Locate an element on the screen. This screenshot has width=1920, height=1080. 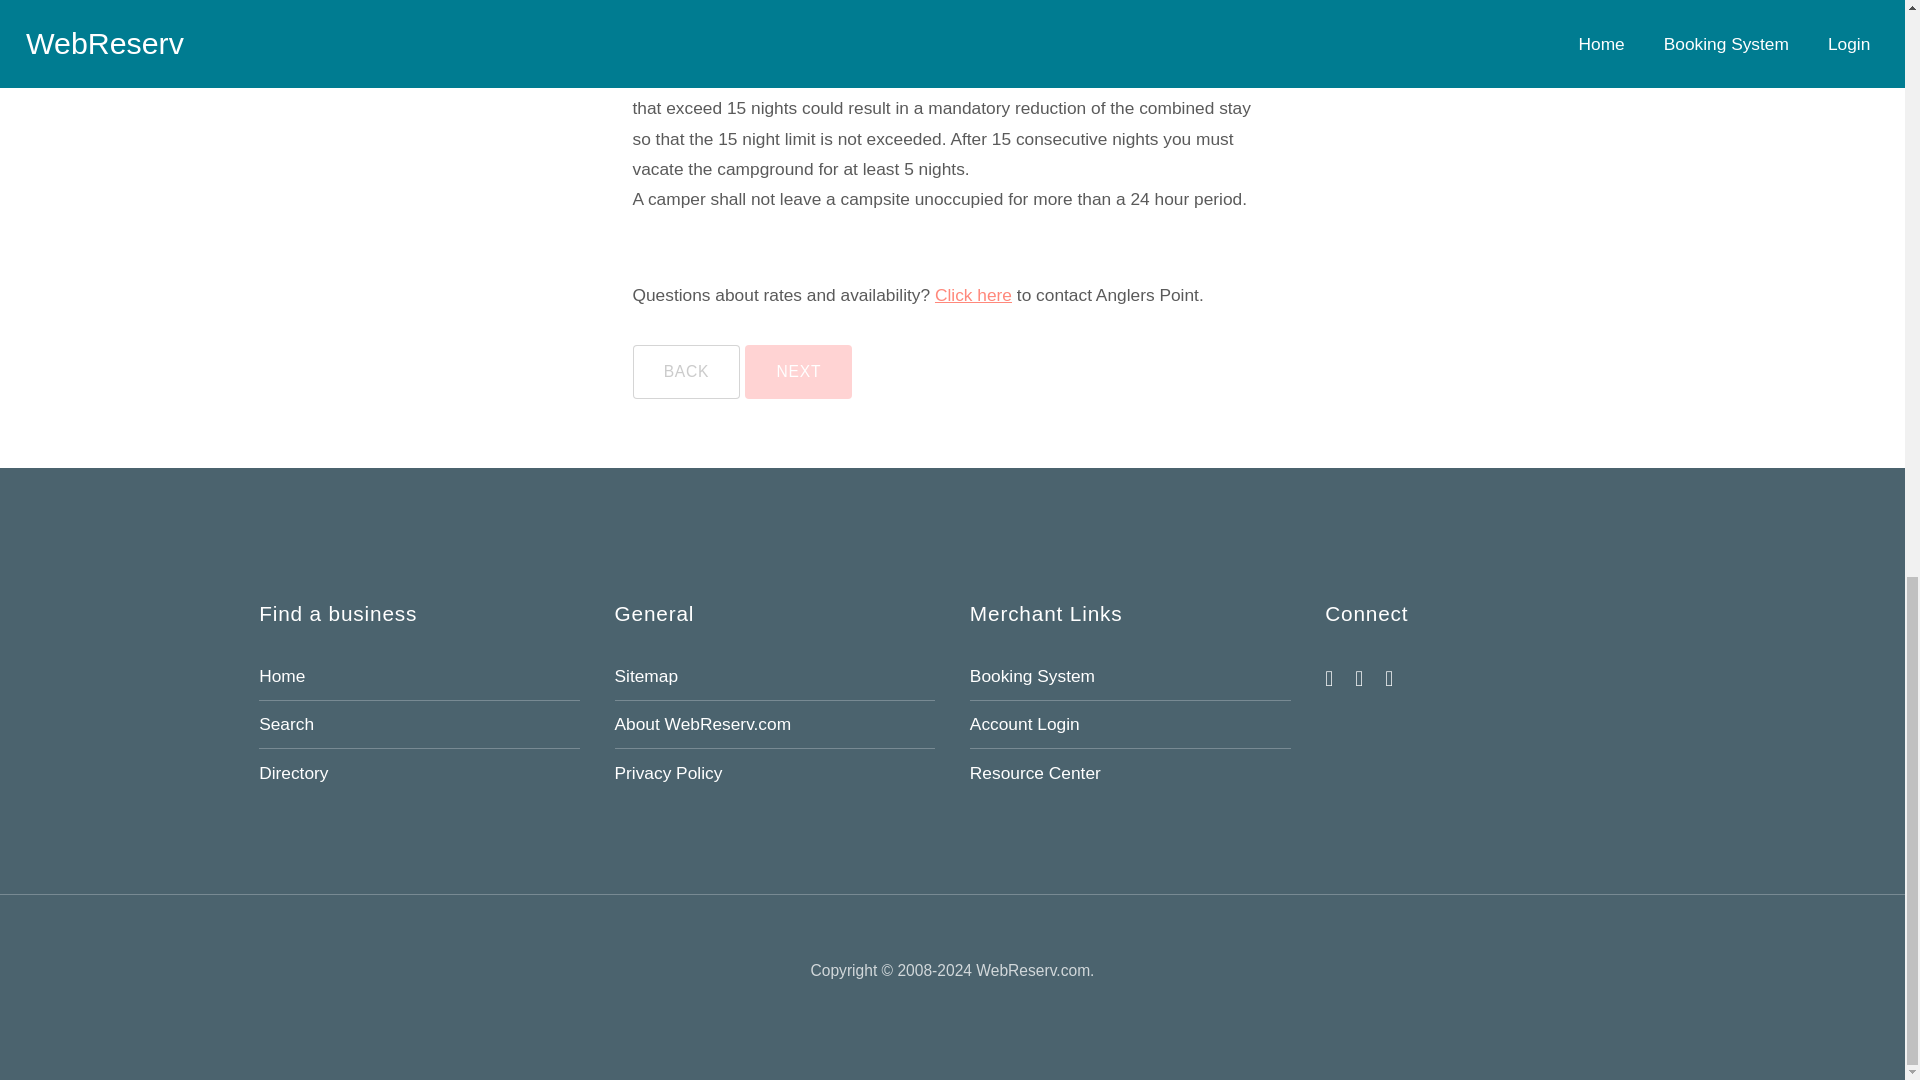
Privacy Policy is located at coordinates (668, 772).